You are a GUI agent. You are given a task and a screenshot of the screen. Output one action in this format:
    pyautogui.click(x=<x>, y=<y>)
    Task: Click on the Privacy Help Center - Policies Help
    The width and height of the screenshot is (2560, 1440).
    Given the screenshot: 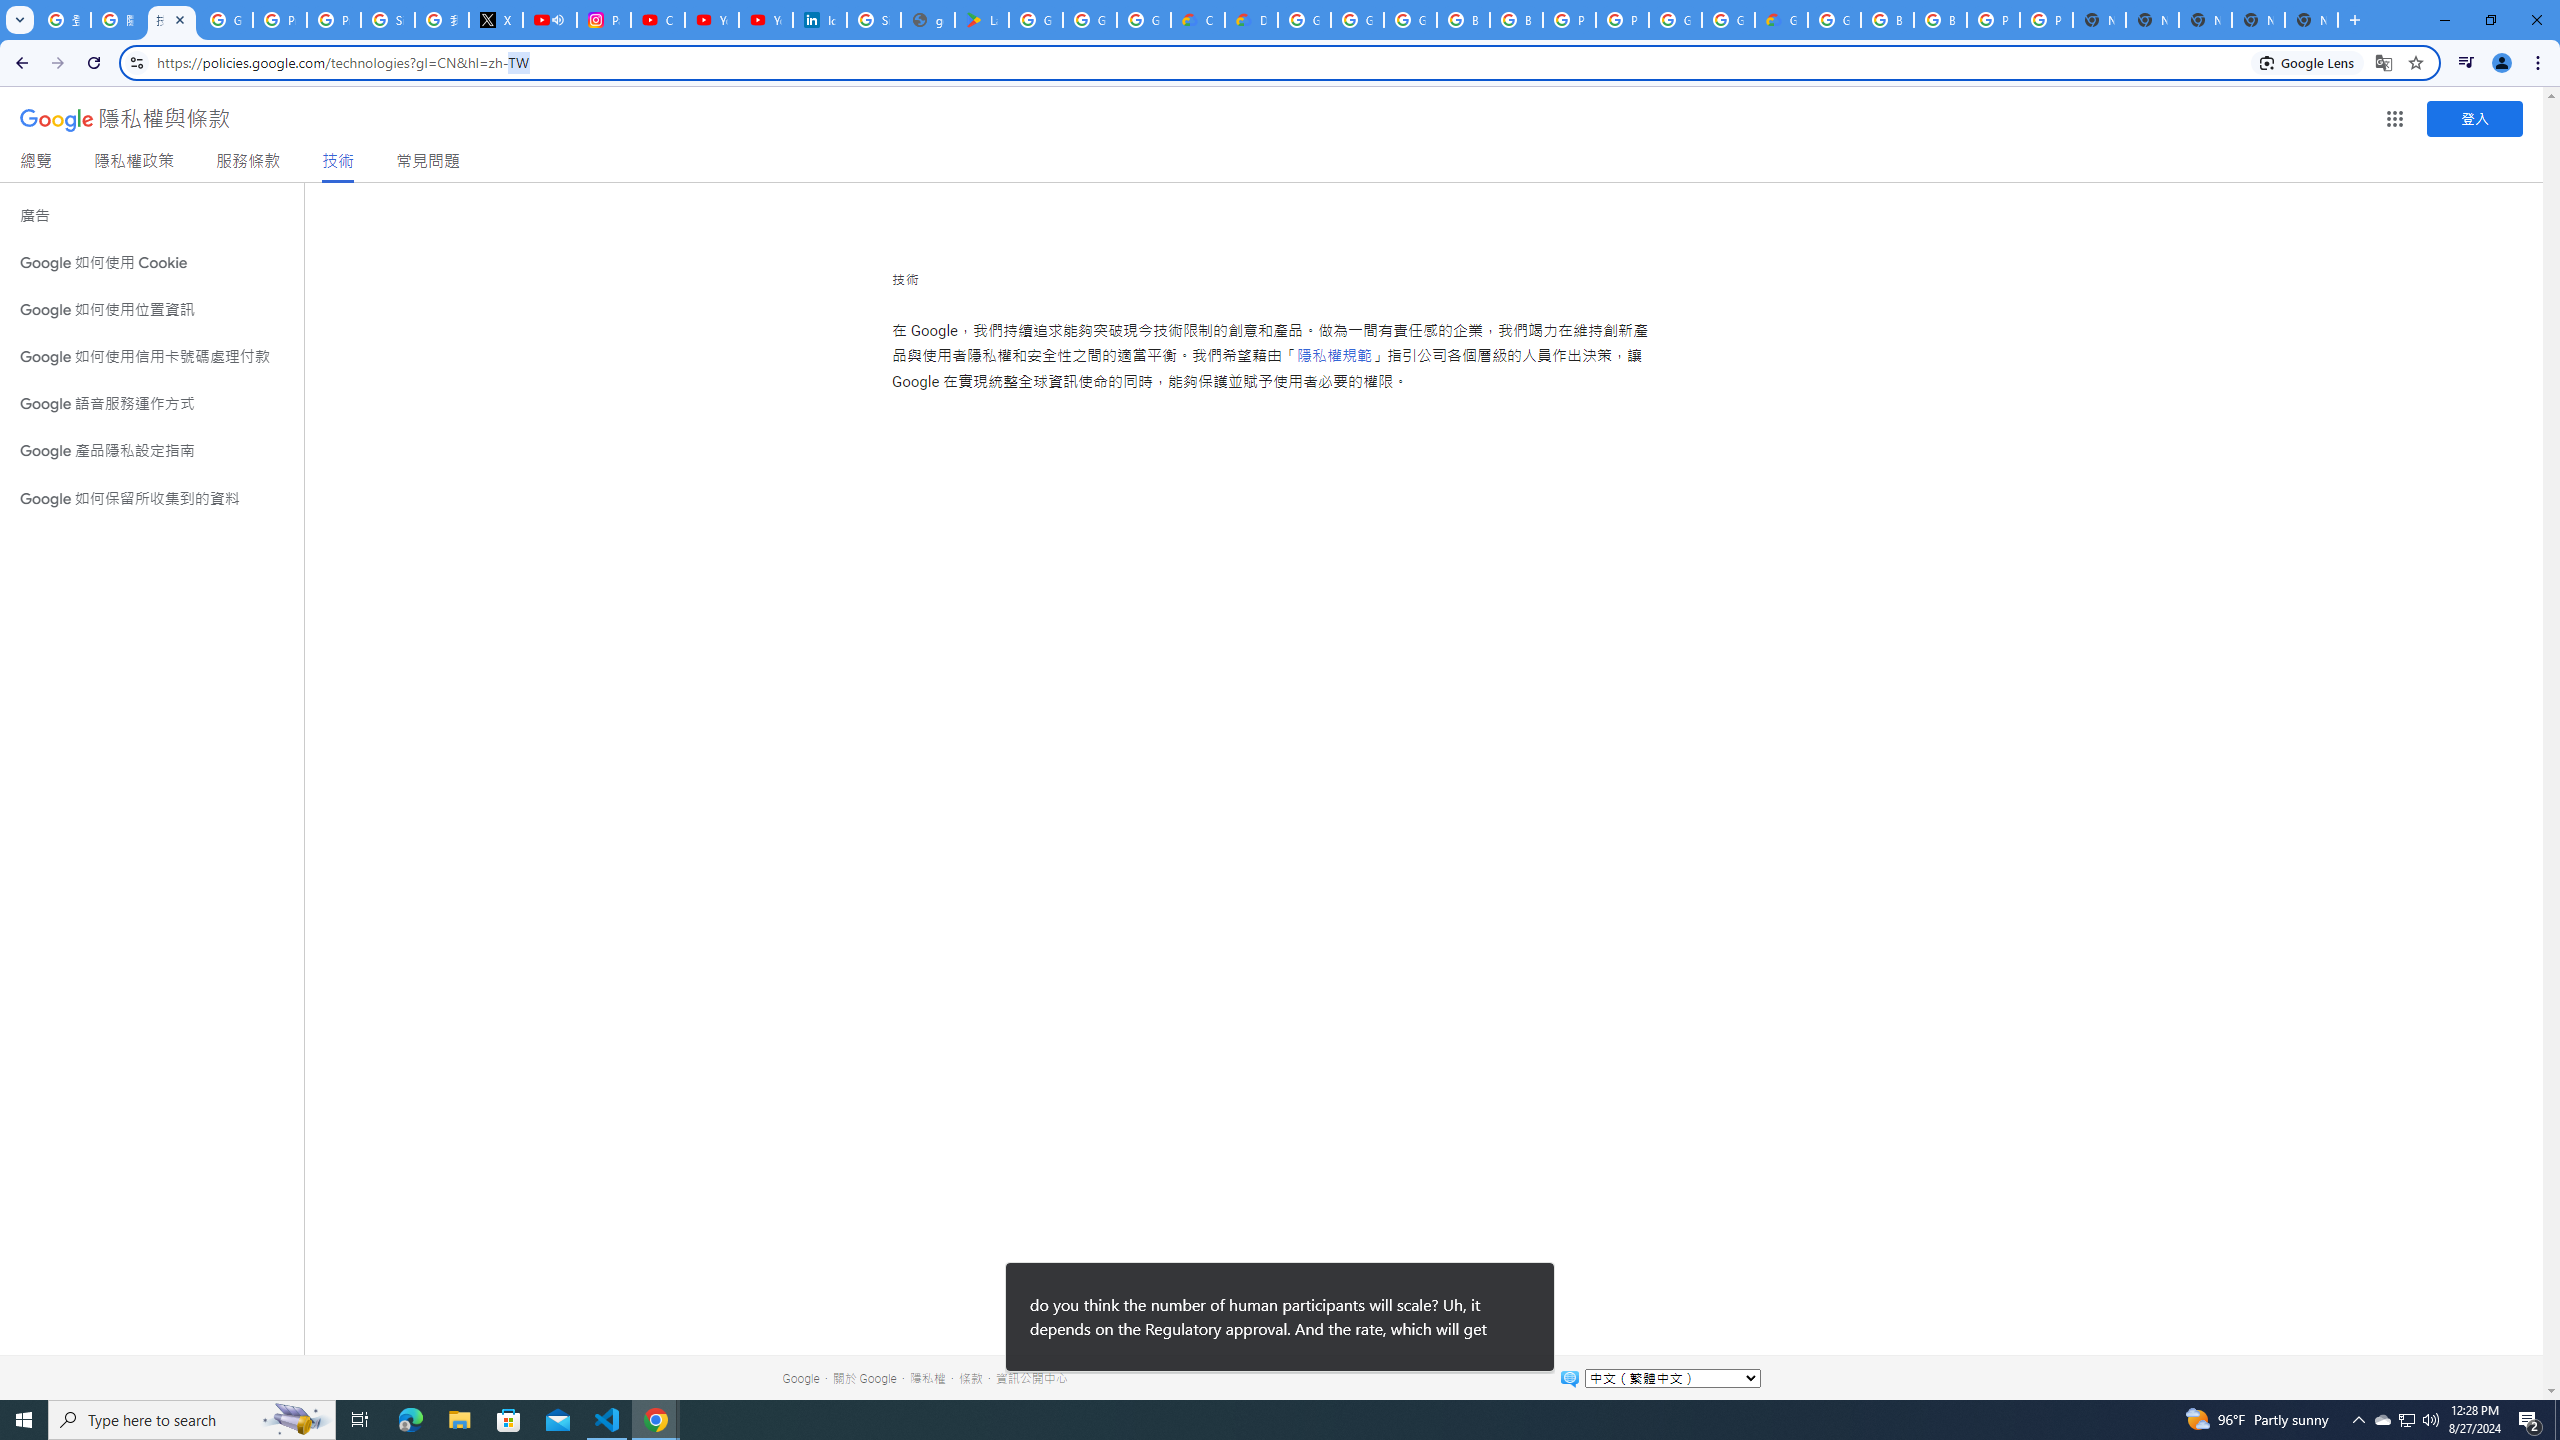 What is the action you would take?
    pyautogui.click(x=278, y=20)
    